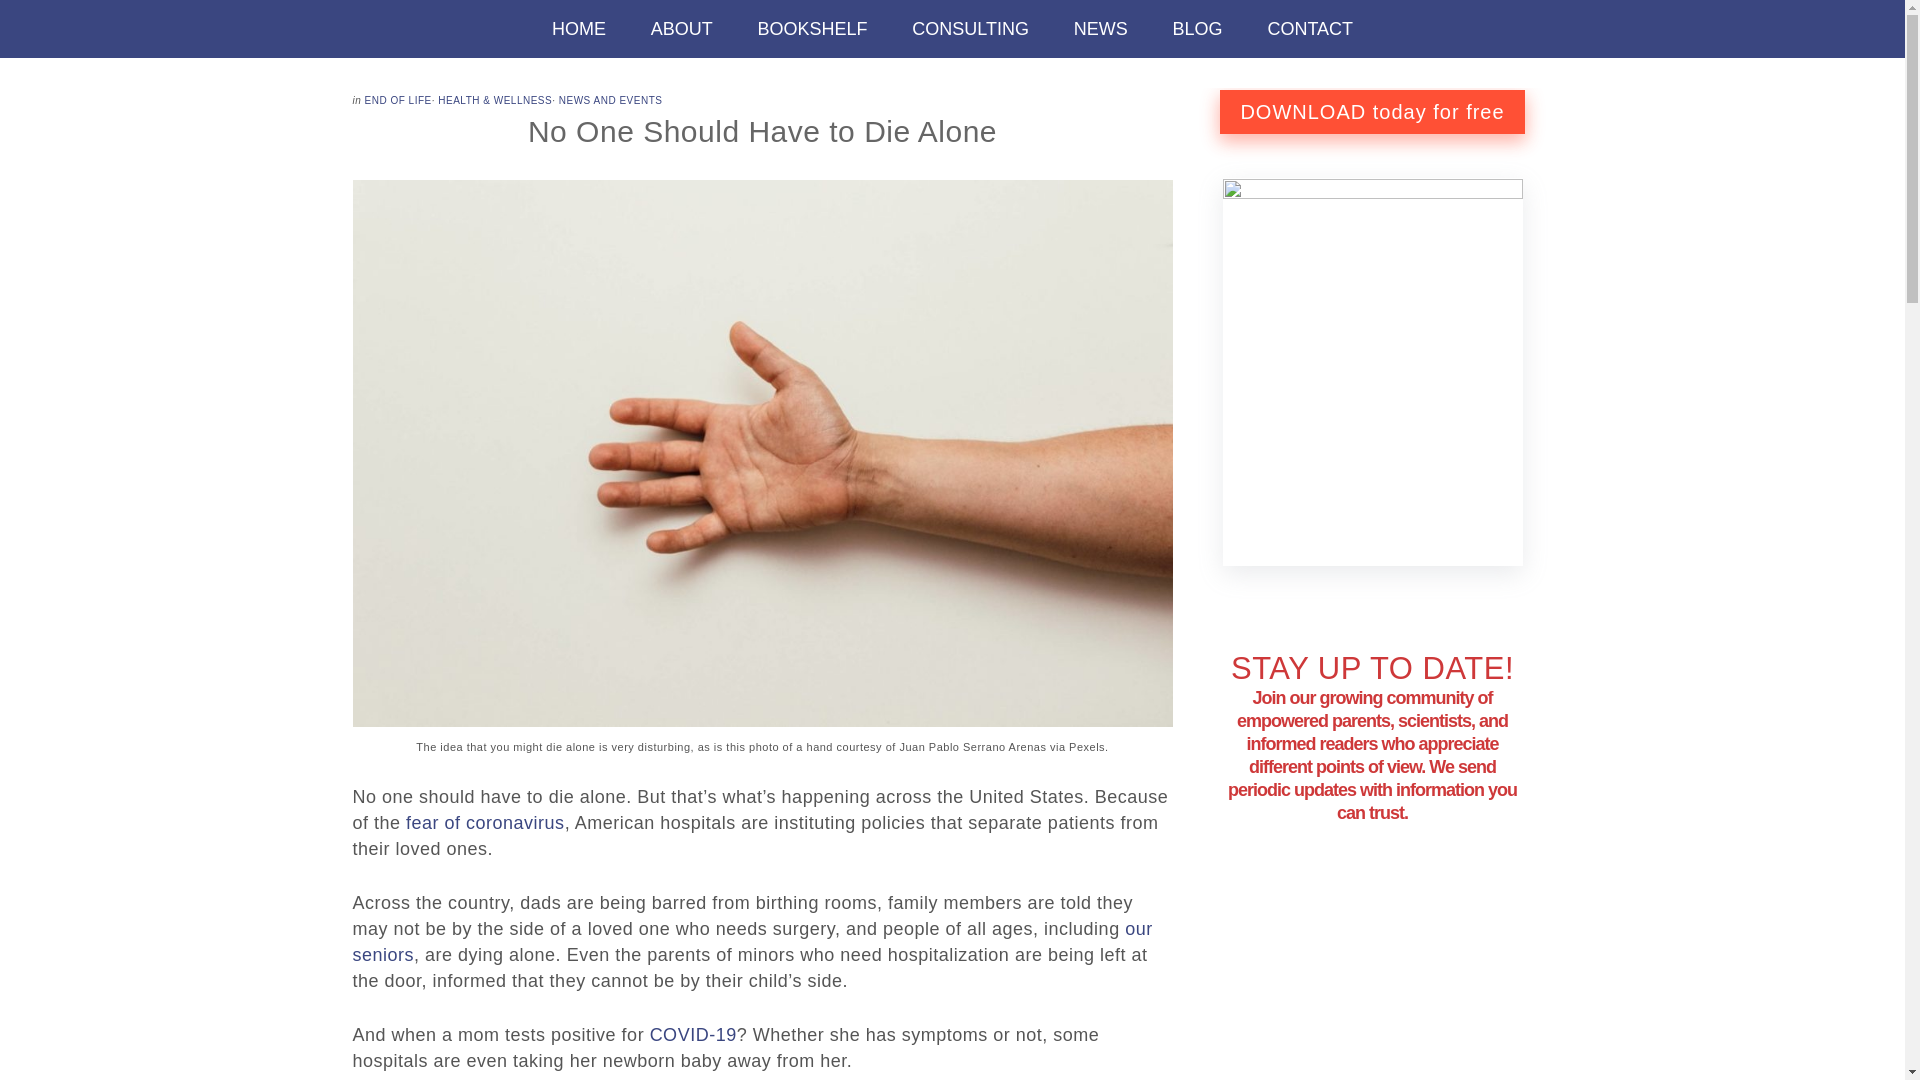 This screenshot has width=1920, height=1080. Describe the element at coordinates (694, 1034) in the screenshot. I see `COVID-19` at that location.